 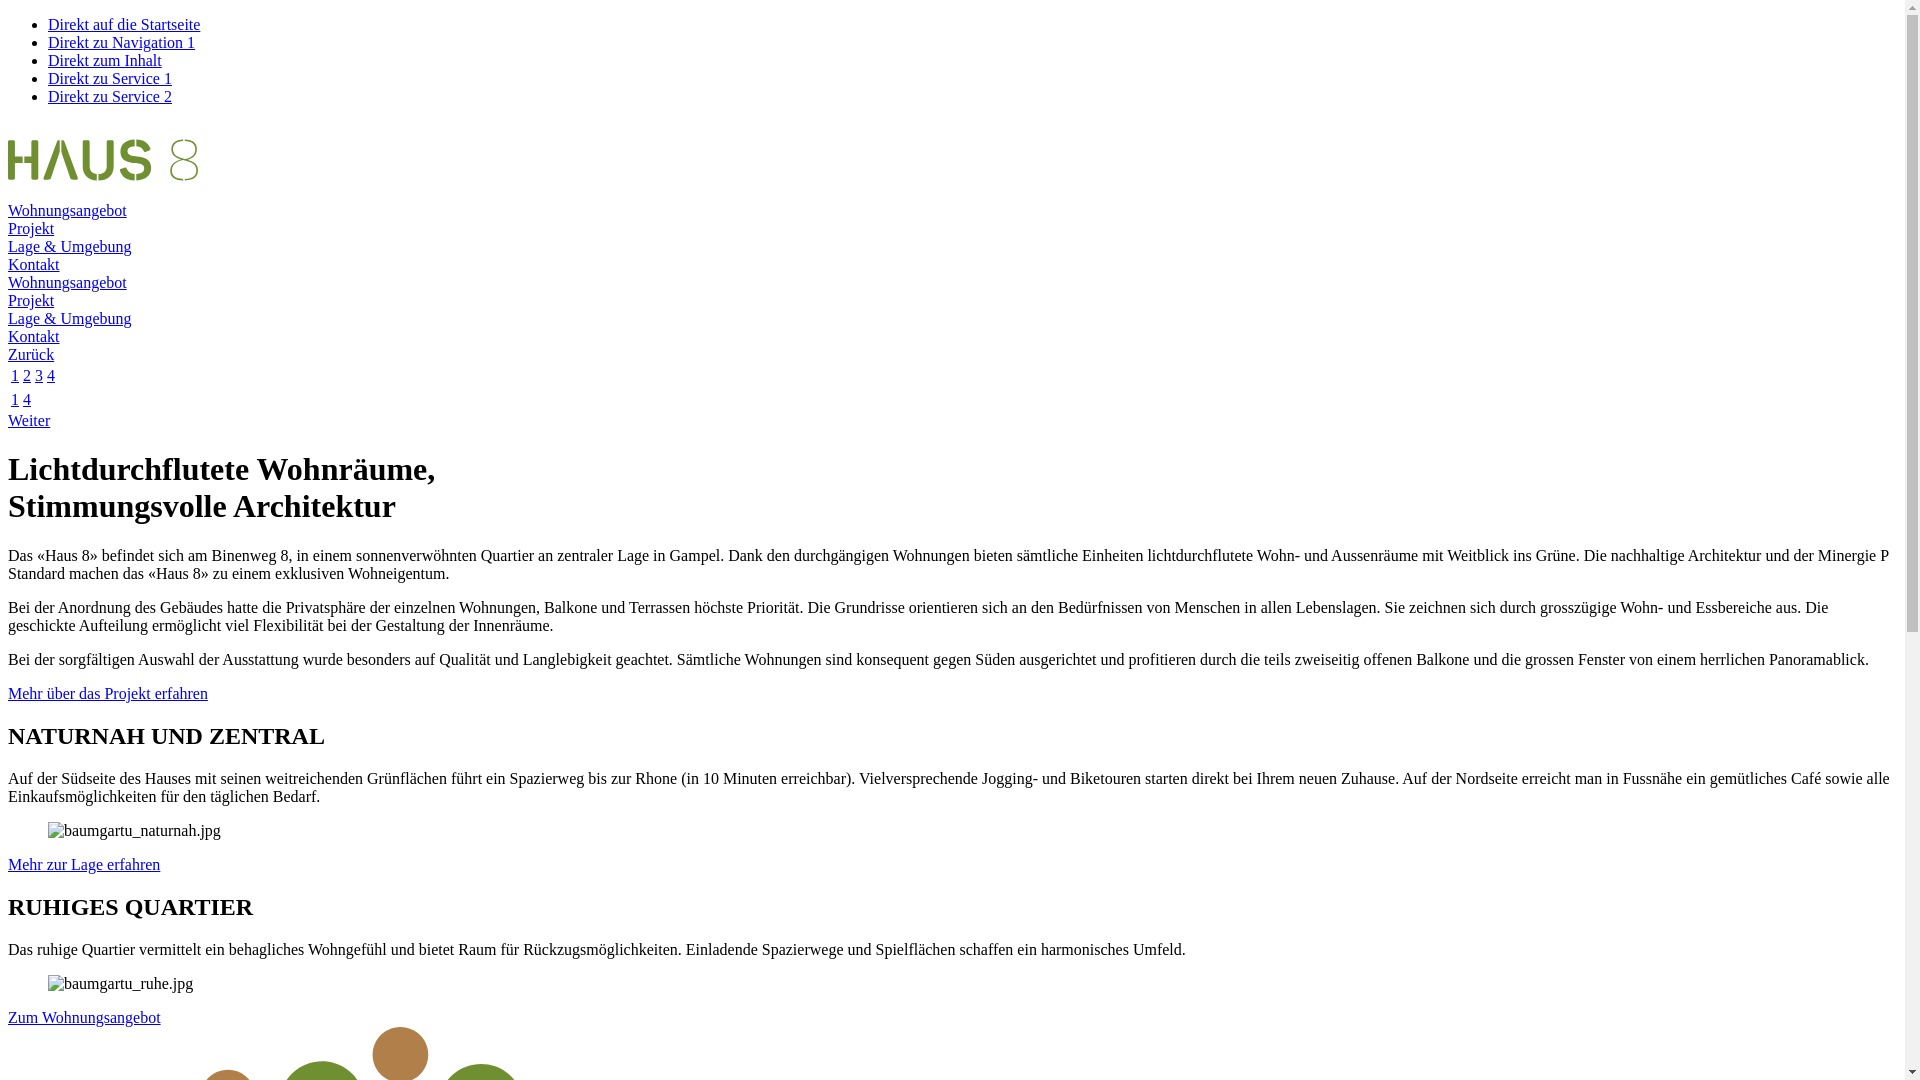 What do you see at coordinates (51, 376) in the screenshot?
I see `4` at bounding box center [51, 376].